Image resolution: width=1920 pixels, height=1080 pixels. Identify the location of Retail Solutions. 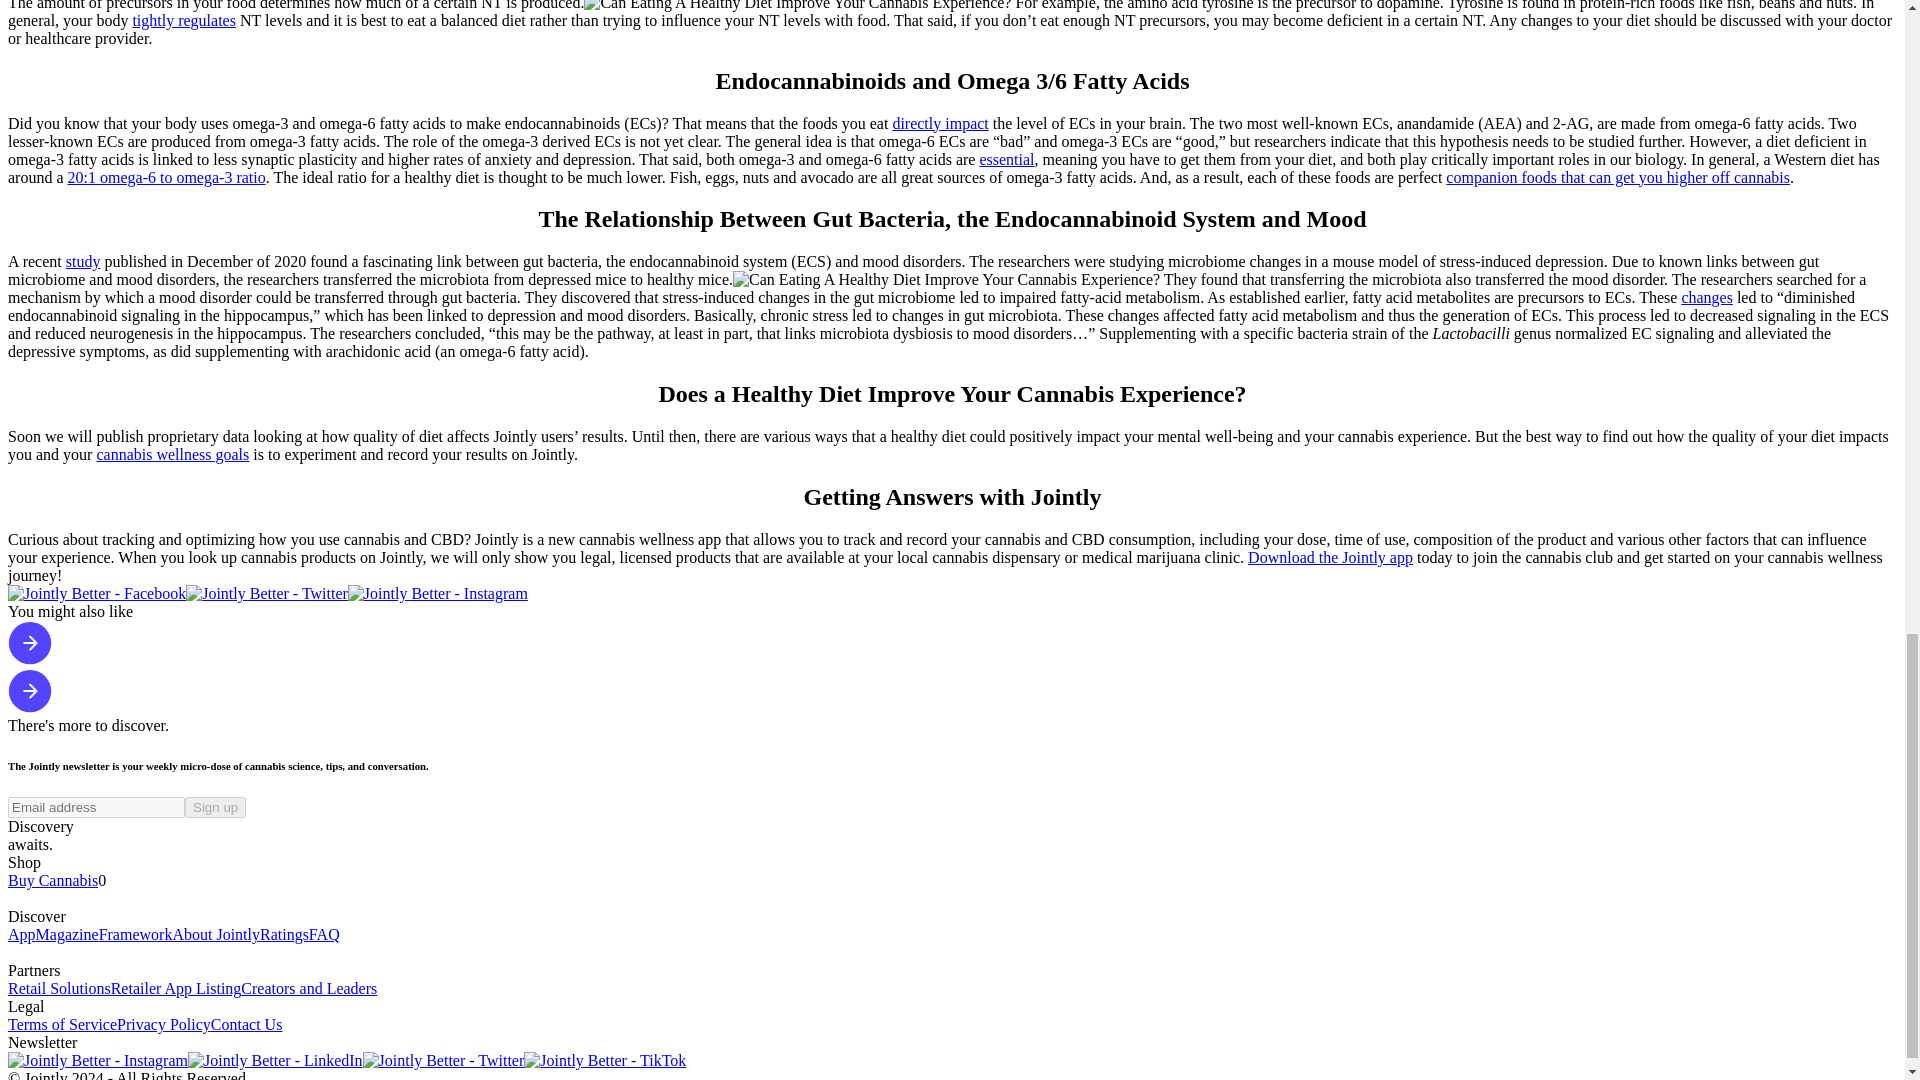
(59, 988).